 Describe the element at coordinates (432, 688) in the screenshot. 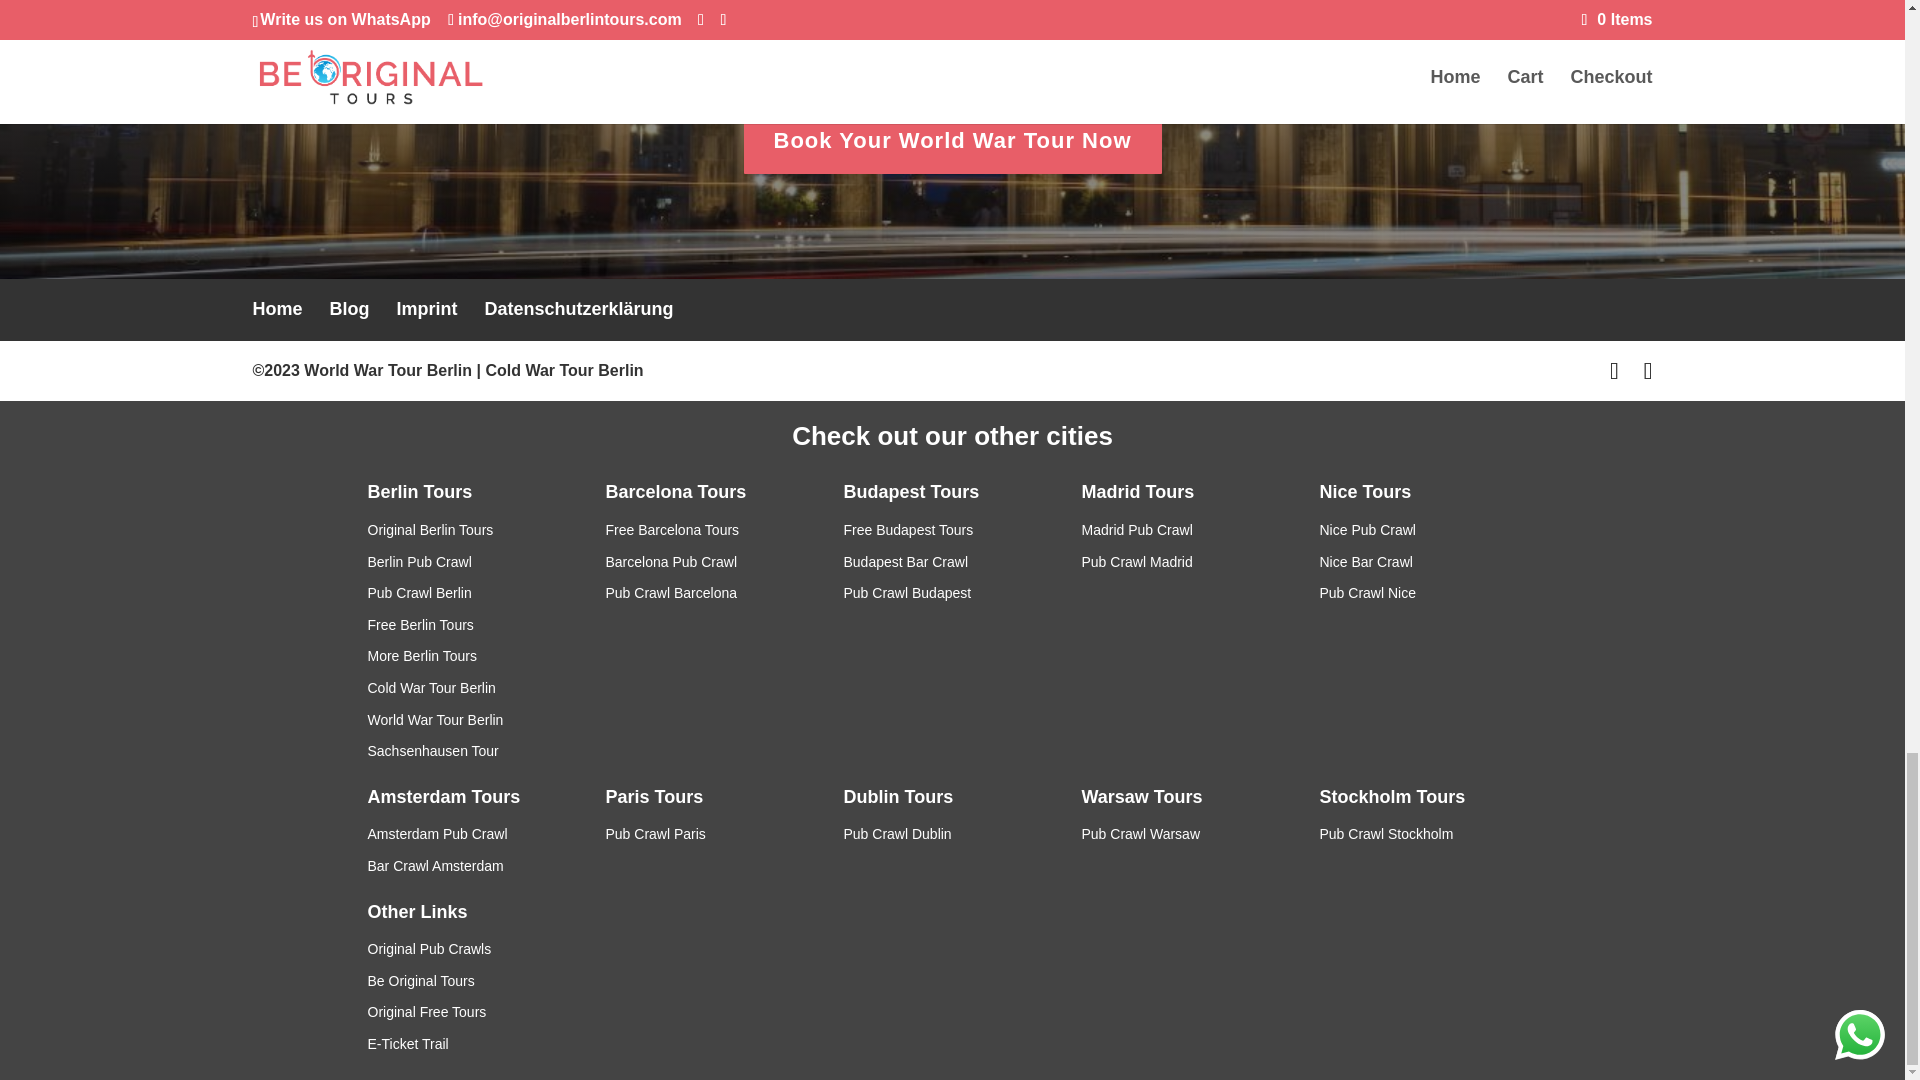

I see `Cold War Tour Berlin` at that location.